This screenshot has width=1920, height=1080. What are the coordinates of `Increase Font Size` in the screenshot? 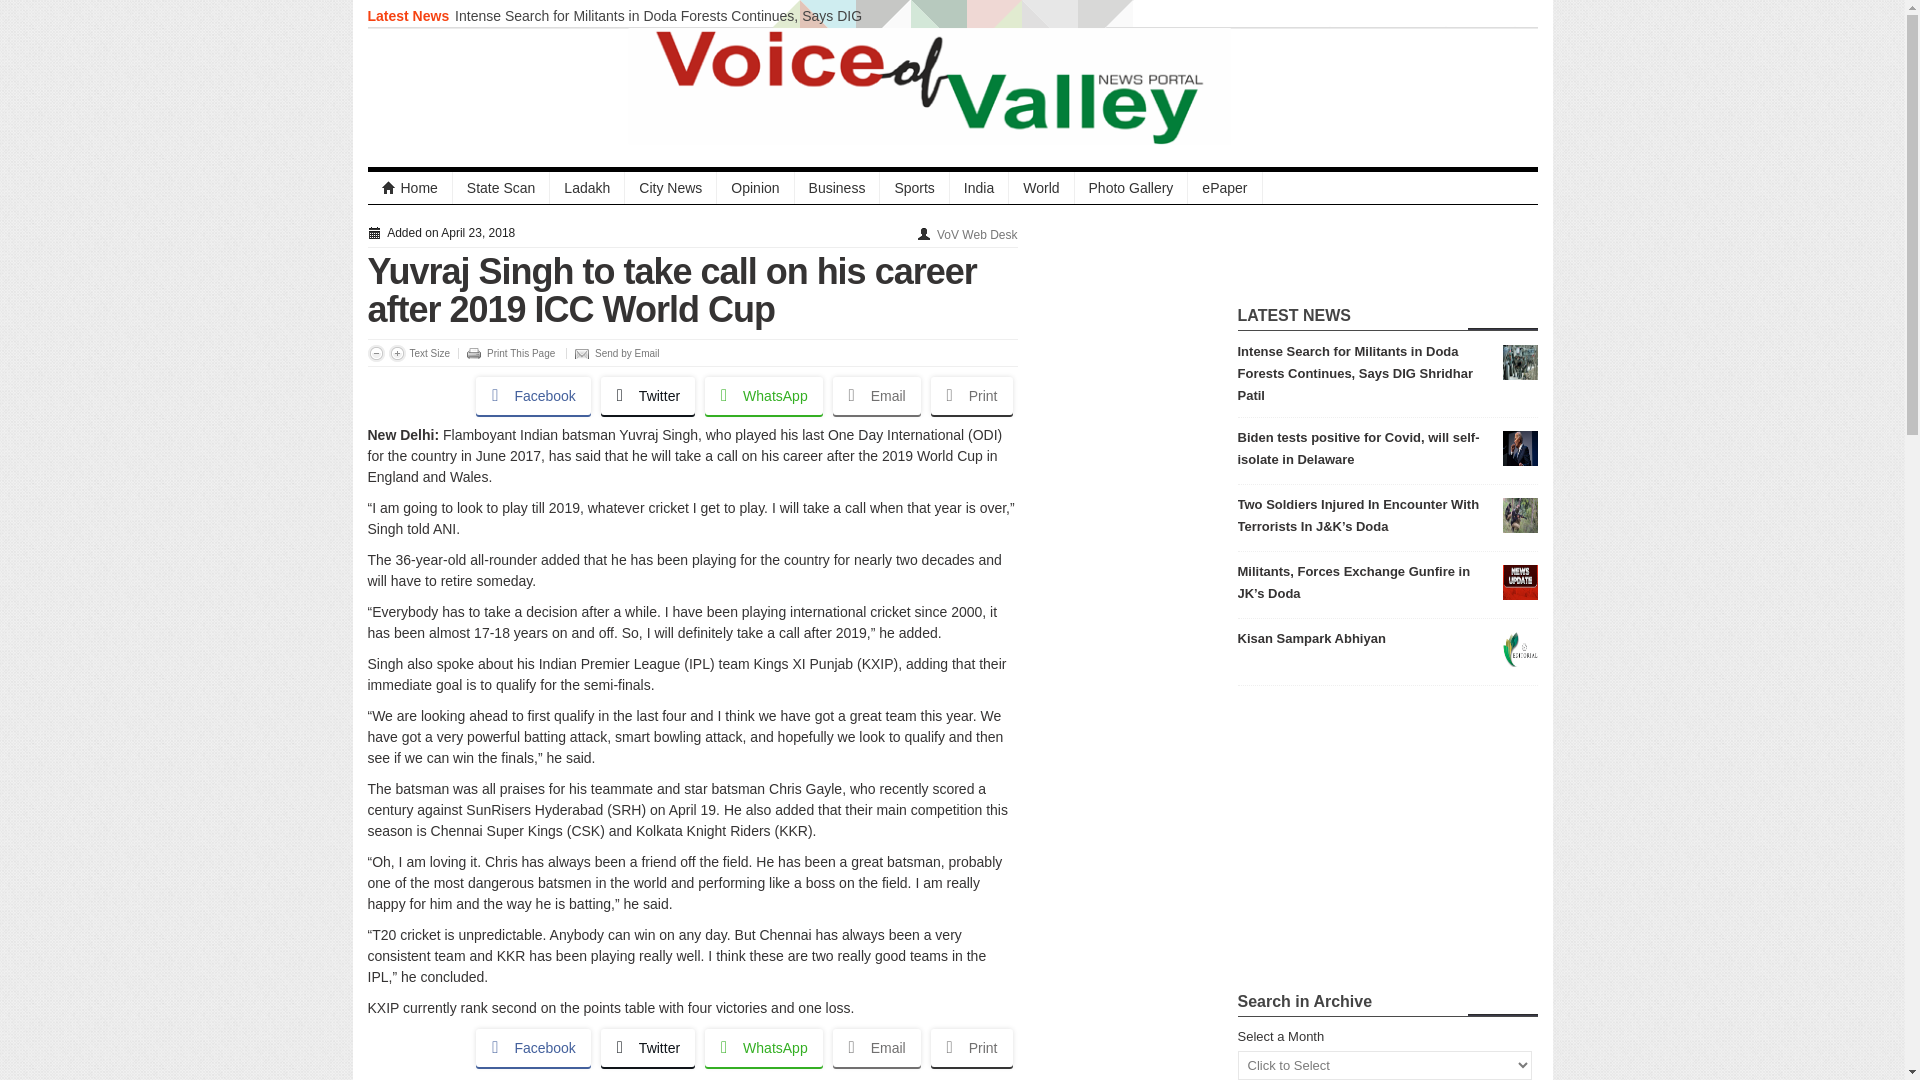 It's located at (396, 352).